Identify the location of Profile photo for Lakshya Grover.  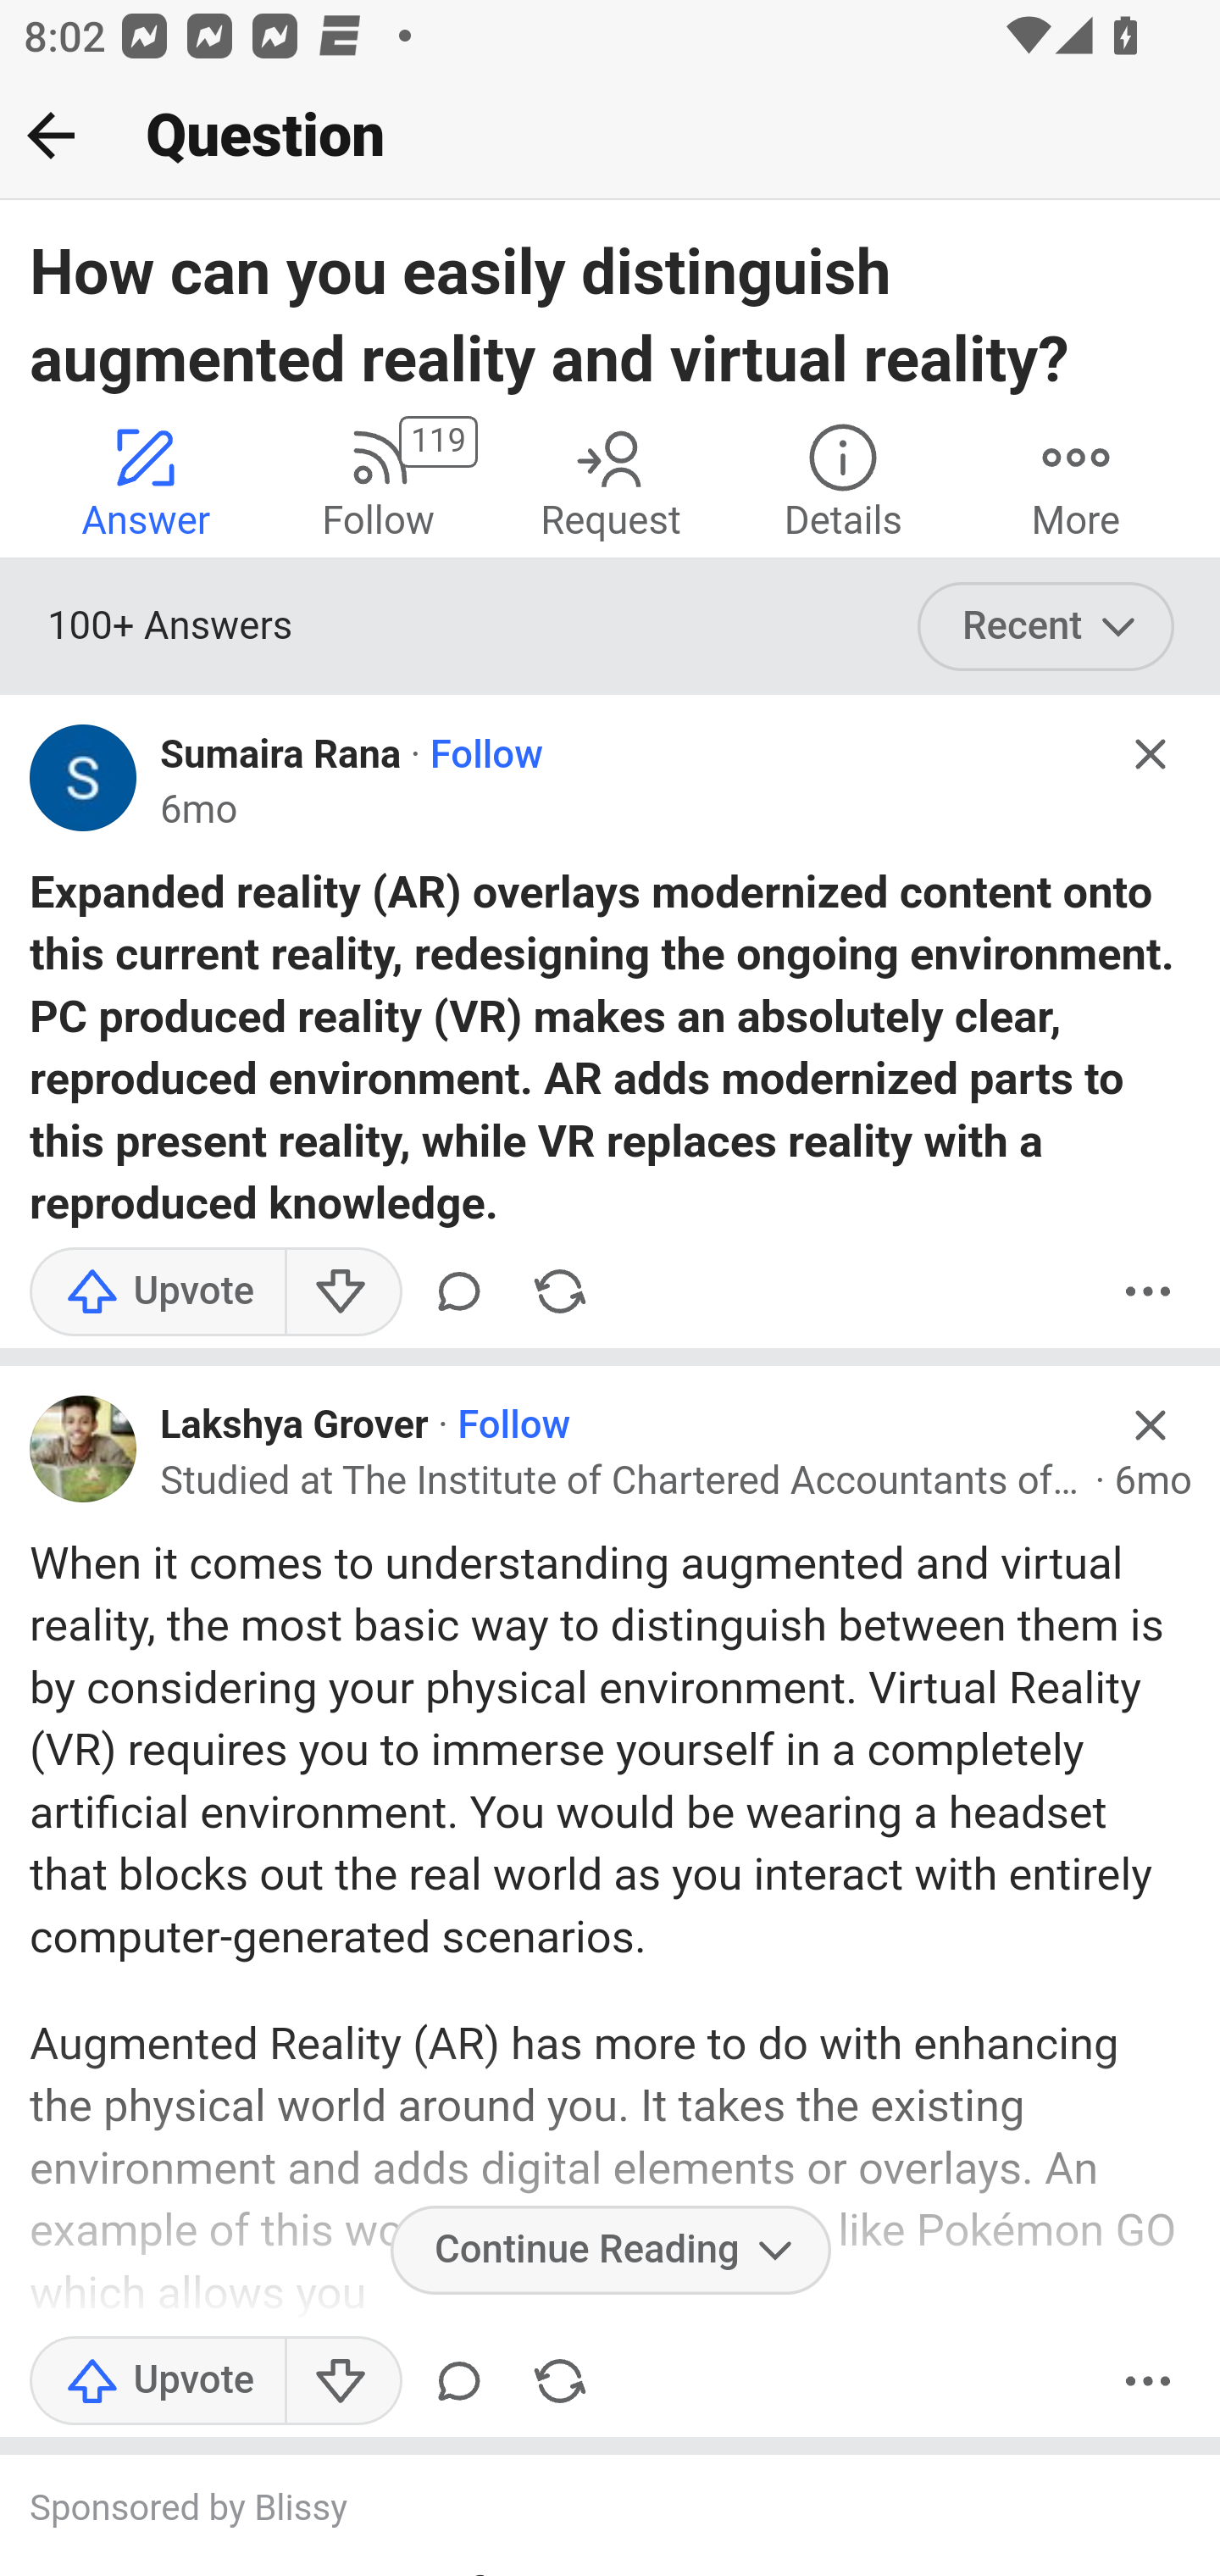
(84, 1447).